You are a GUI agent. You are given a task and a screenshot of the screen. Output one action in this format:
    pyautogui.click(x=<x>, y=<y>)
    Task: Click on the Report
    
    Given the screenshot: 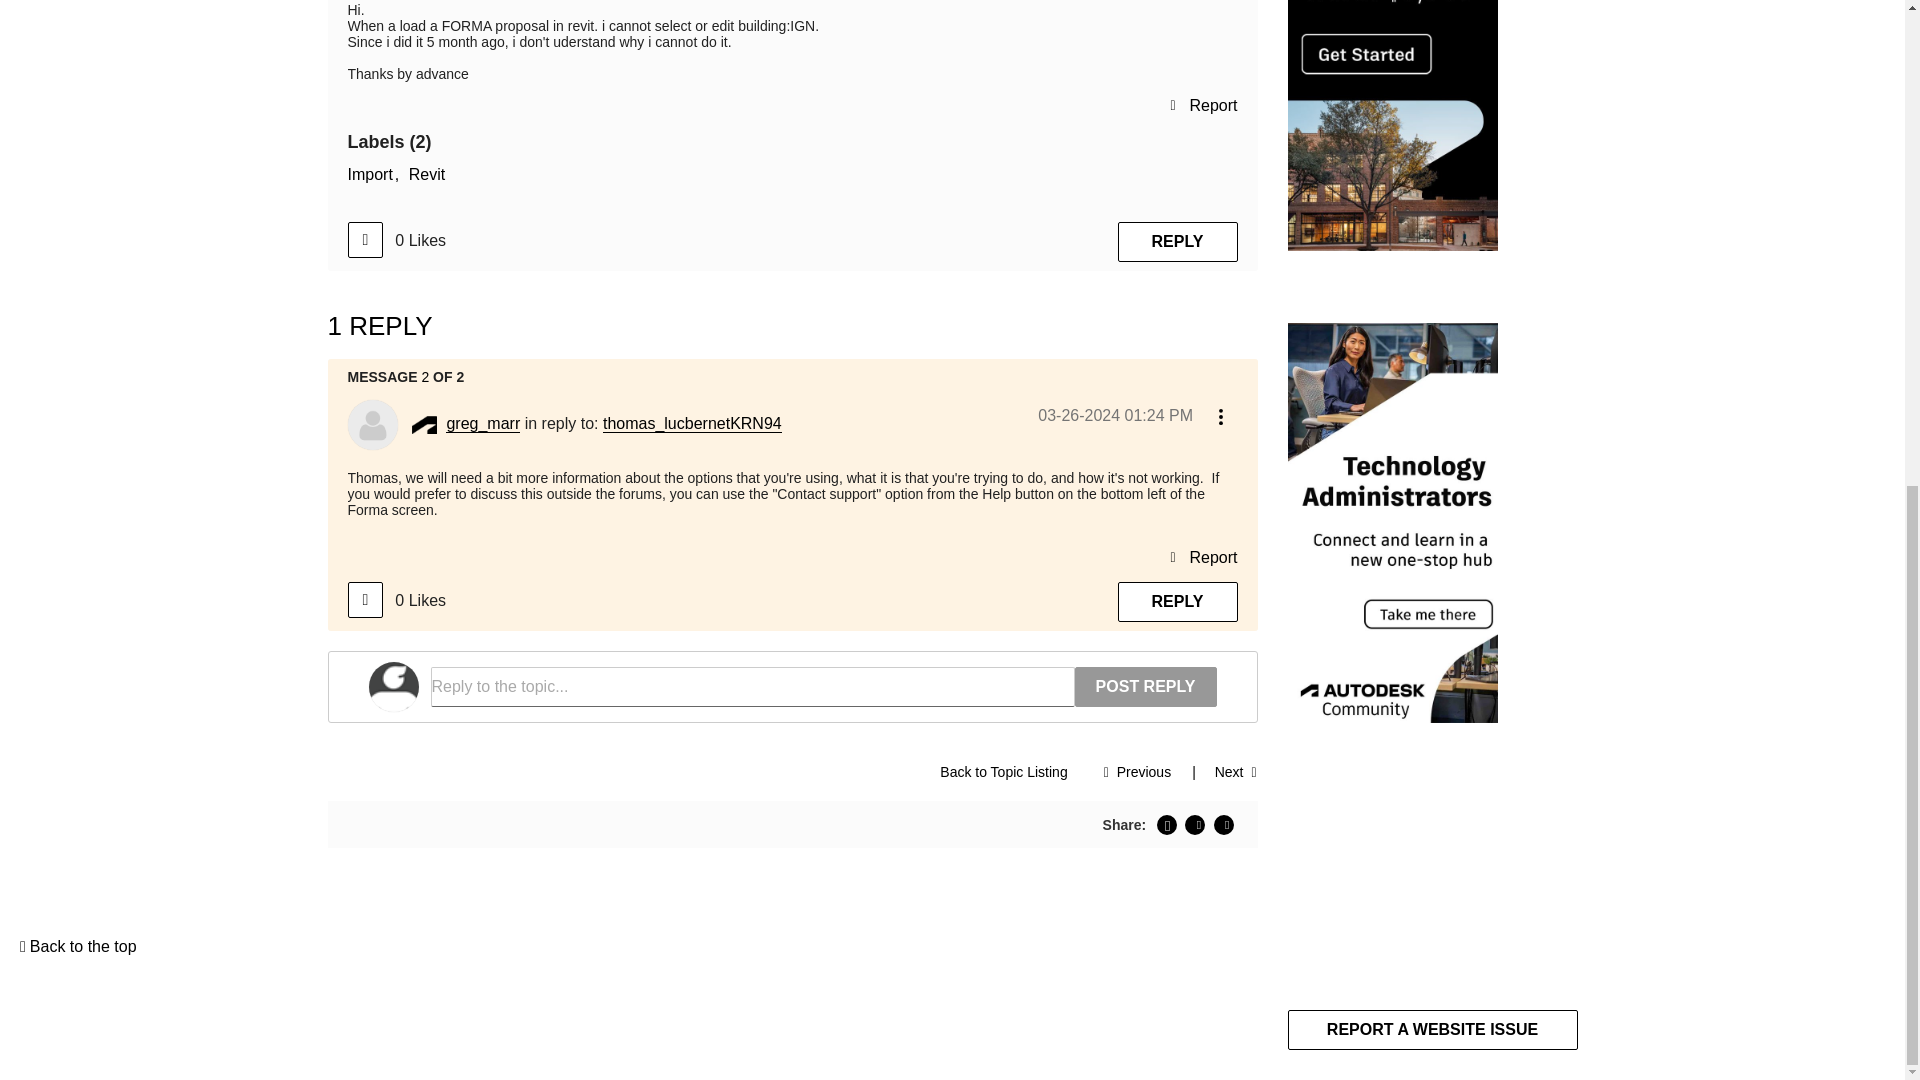 What is the action you would take?
    pyautogui.click(x=1202, y=104)
    